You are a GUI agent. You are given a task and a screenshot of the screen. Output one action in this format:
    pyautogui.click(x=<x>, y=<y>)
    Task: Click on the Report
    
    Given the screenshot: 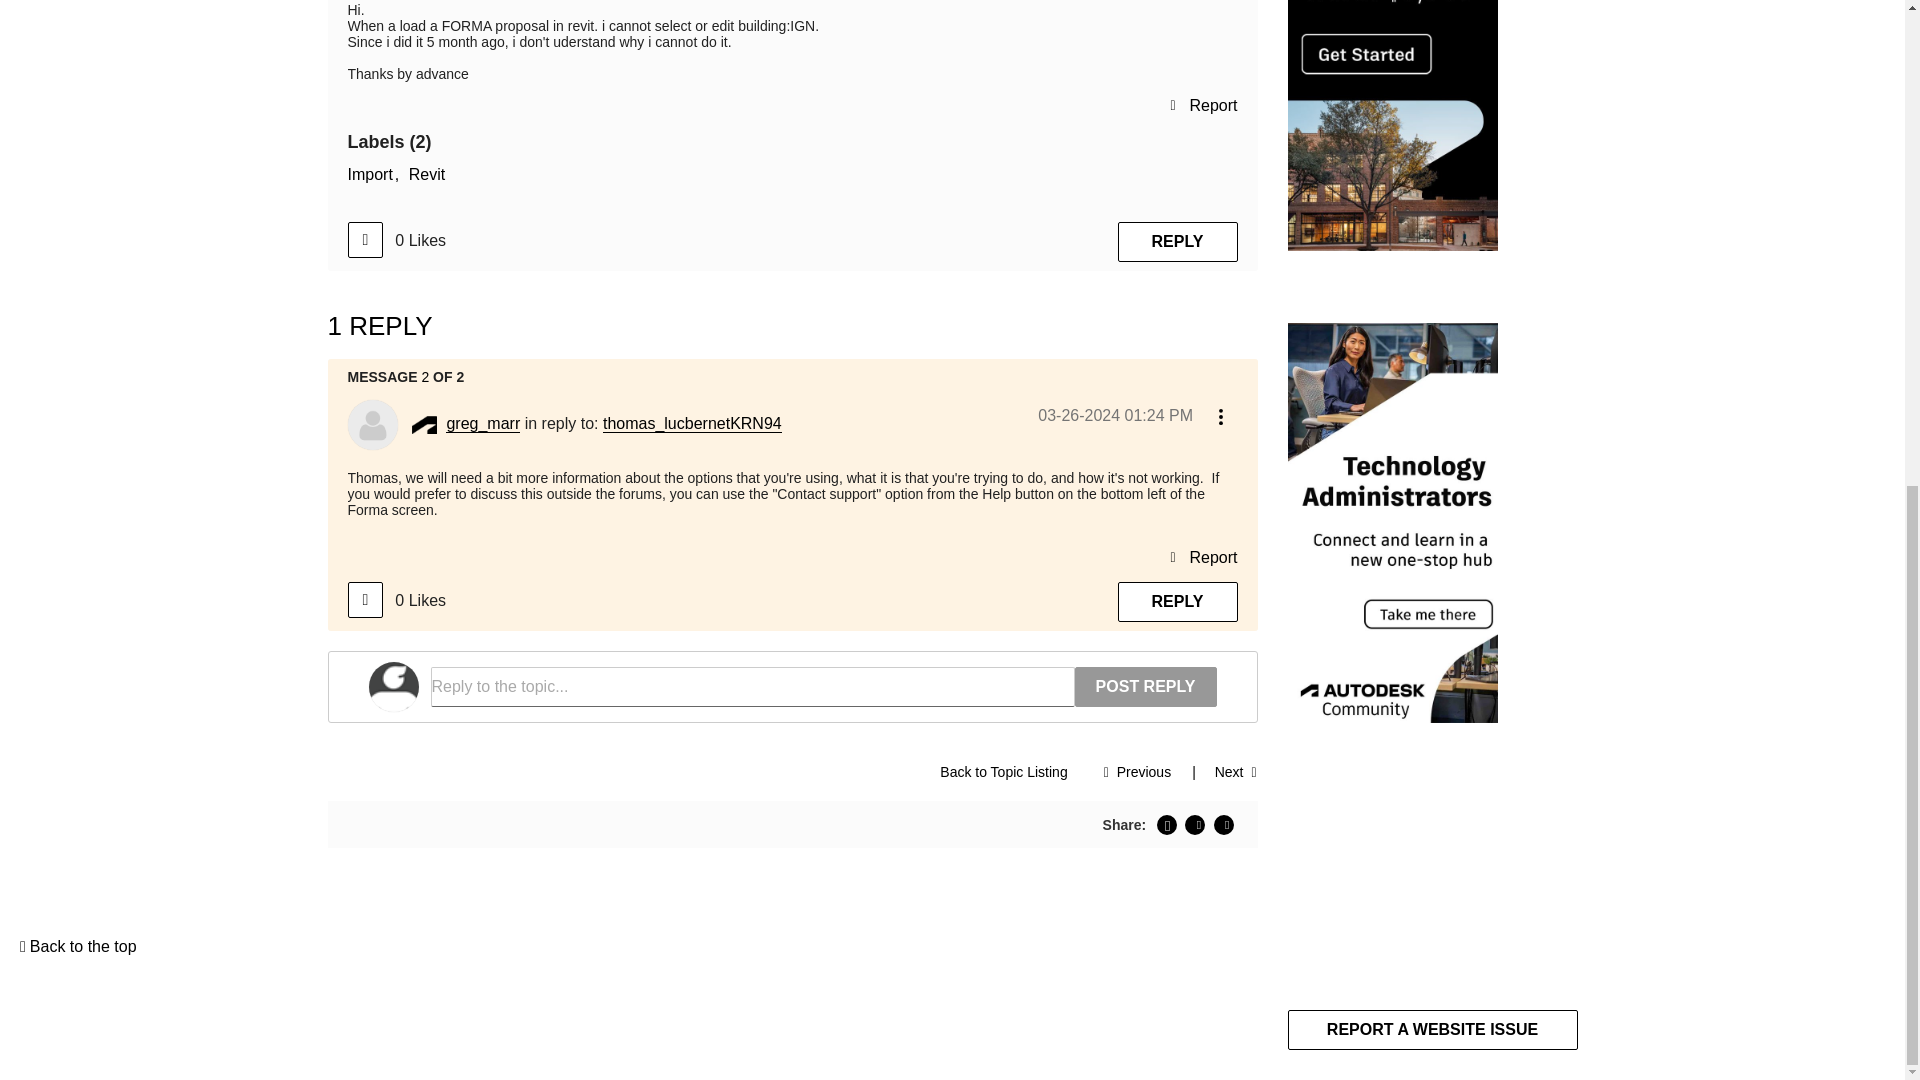 What is the action you would take?
    pyautogui.click(x=1202, y=104)
    